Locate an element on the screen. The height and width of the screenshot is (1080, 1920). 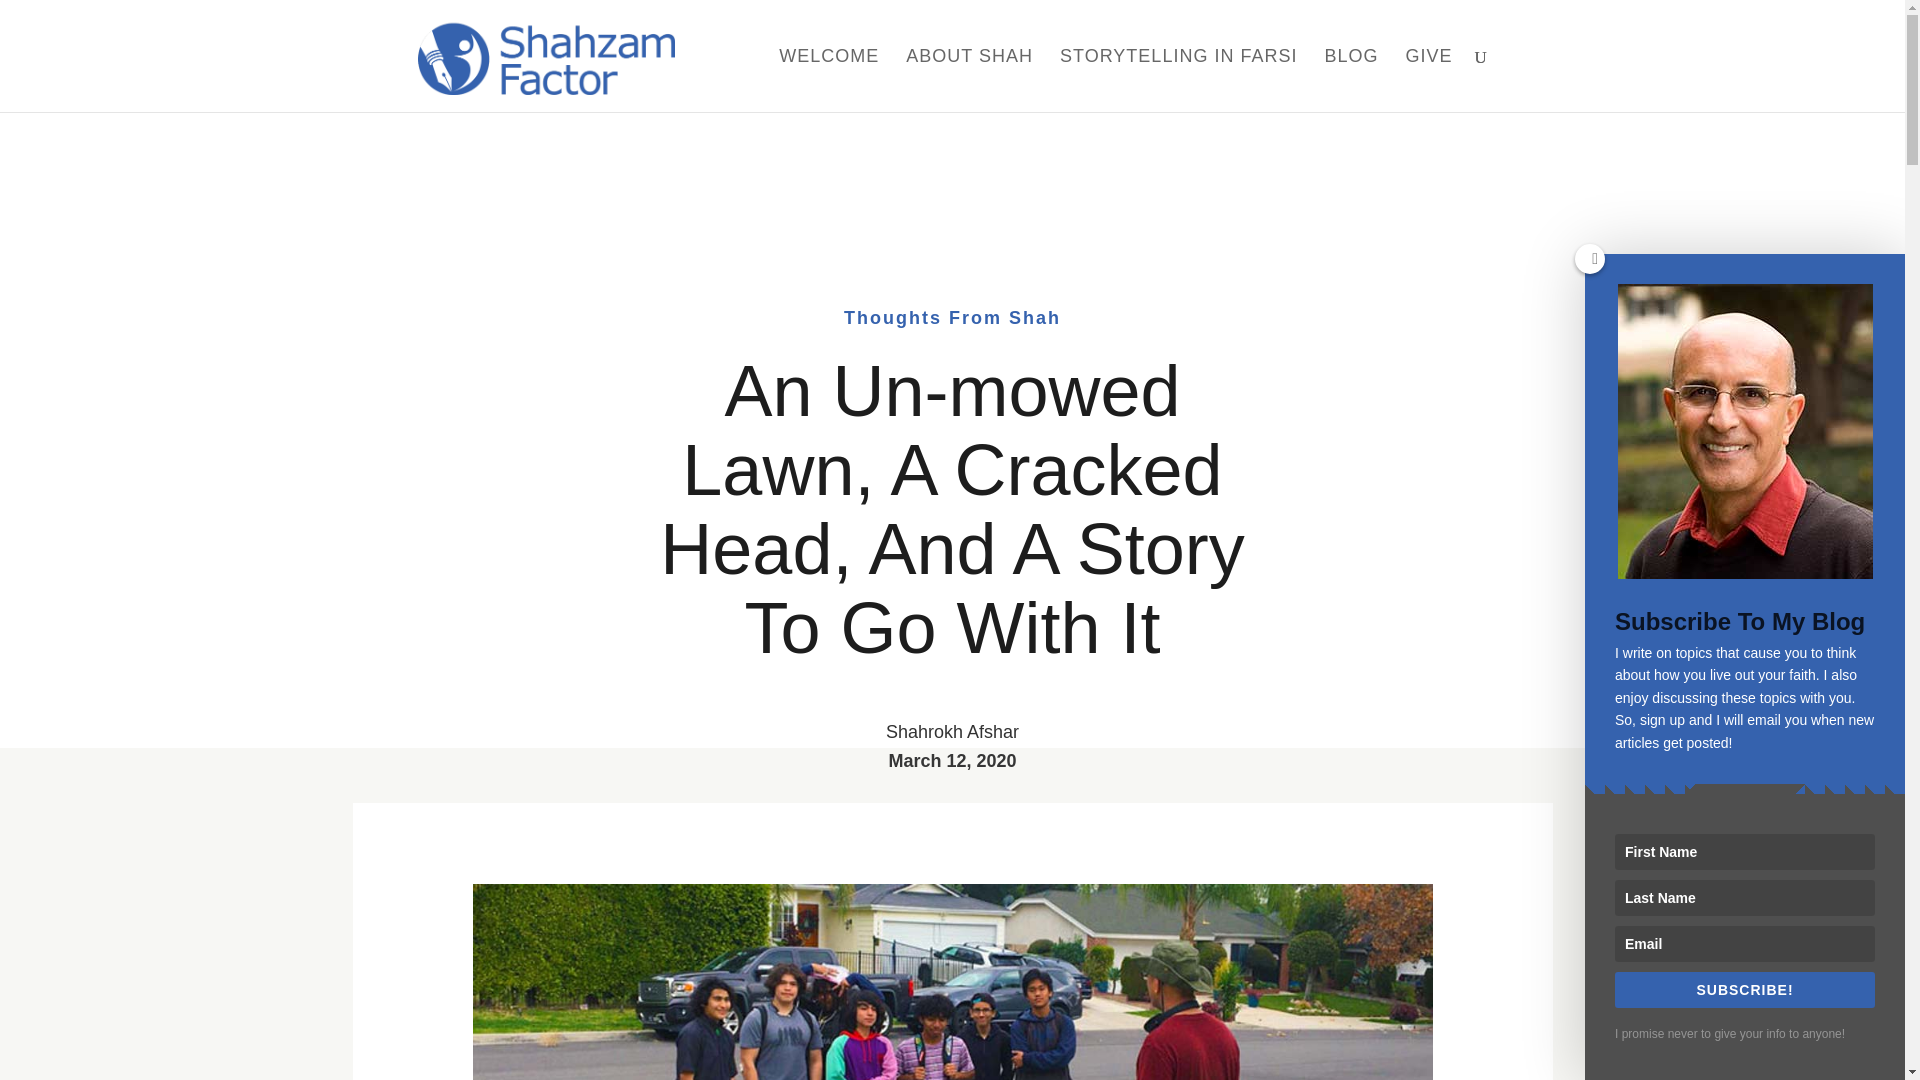
Thoughts From Shah is located at coordinates (952, 318).